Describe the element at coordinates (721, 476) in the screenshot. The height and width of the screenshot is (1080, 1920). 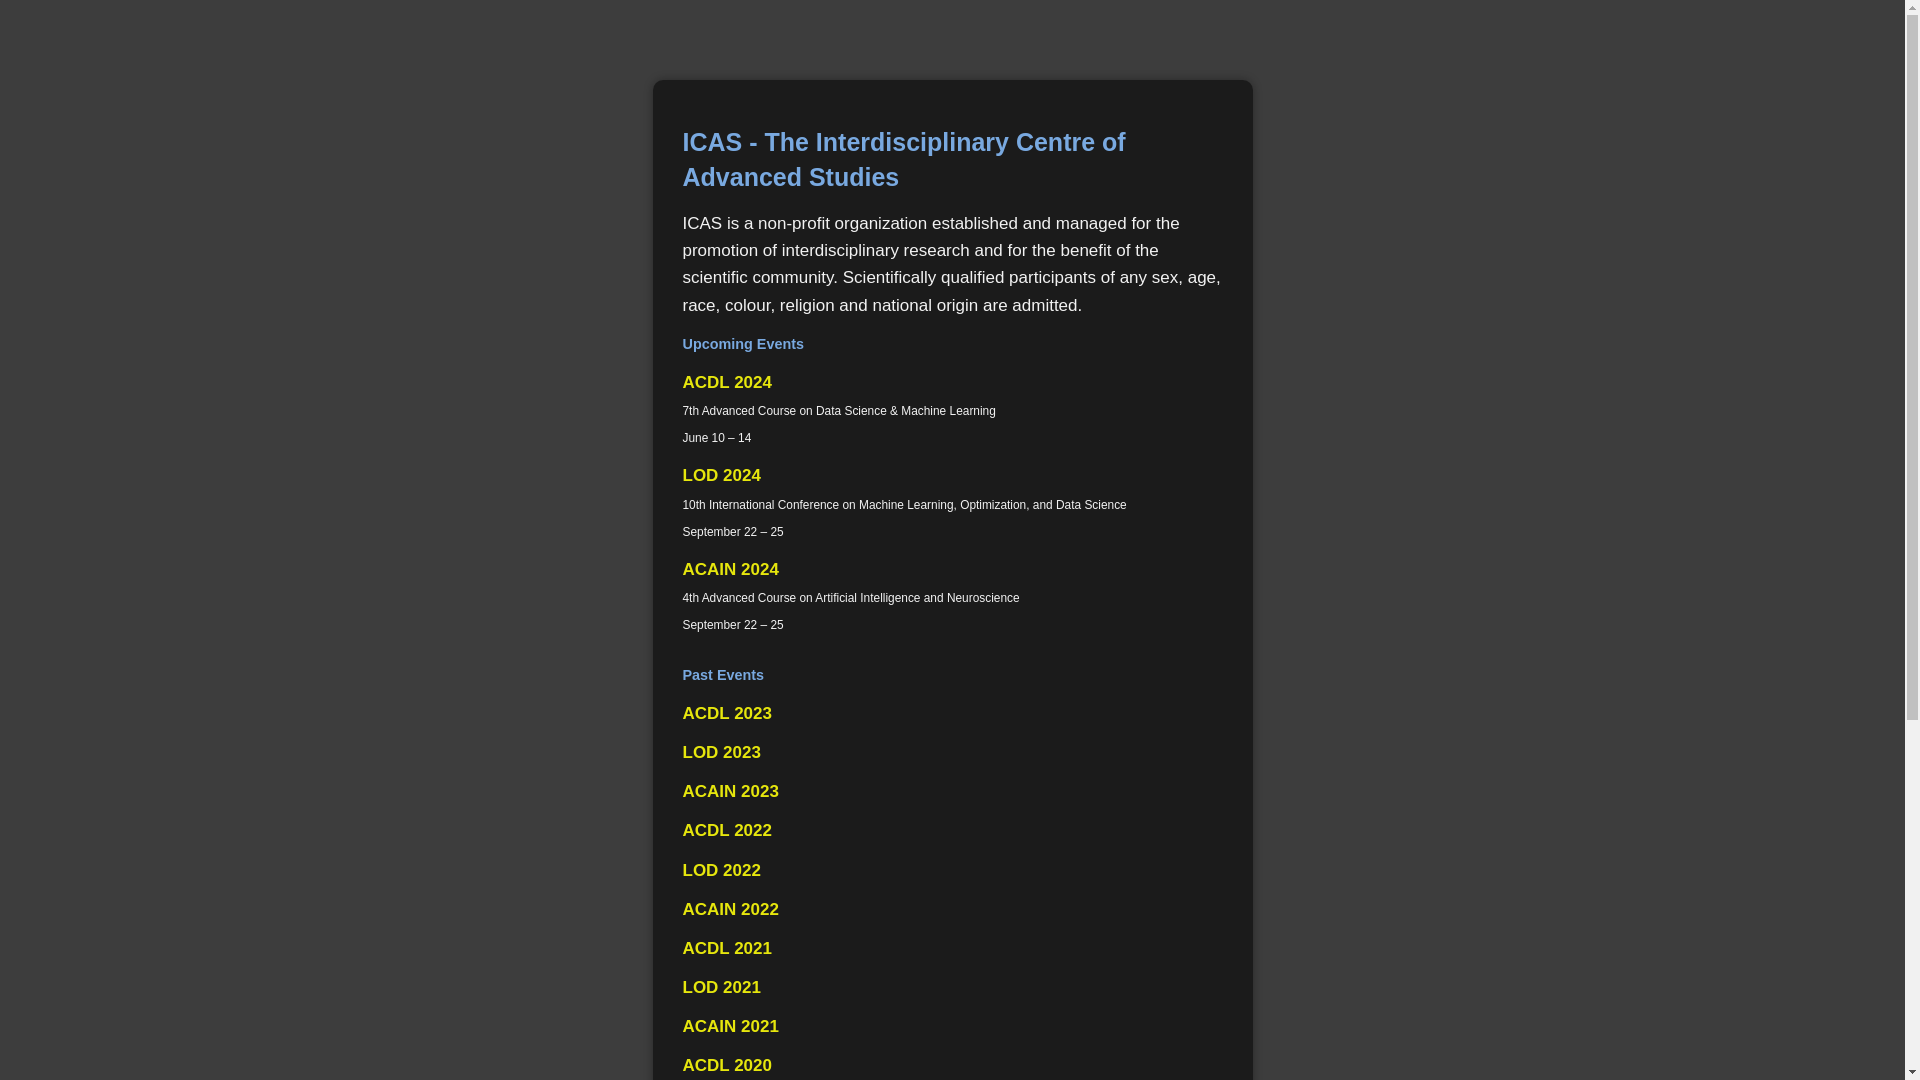
I see `LOD 2024` at that location.